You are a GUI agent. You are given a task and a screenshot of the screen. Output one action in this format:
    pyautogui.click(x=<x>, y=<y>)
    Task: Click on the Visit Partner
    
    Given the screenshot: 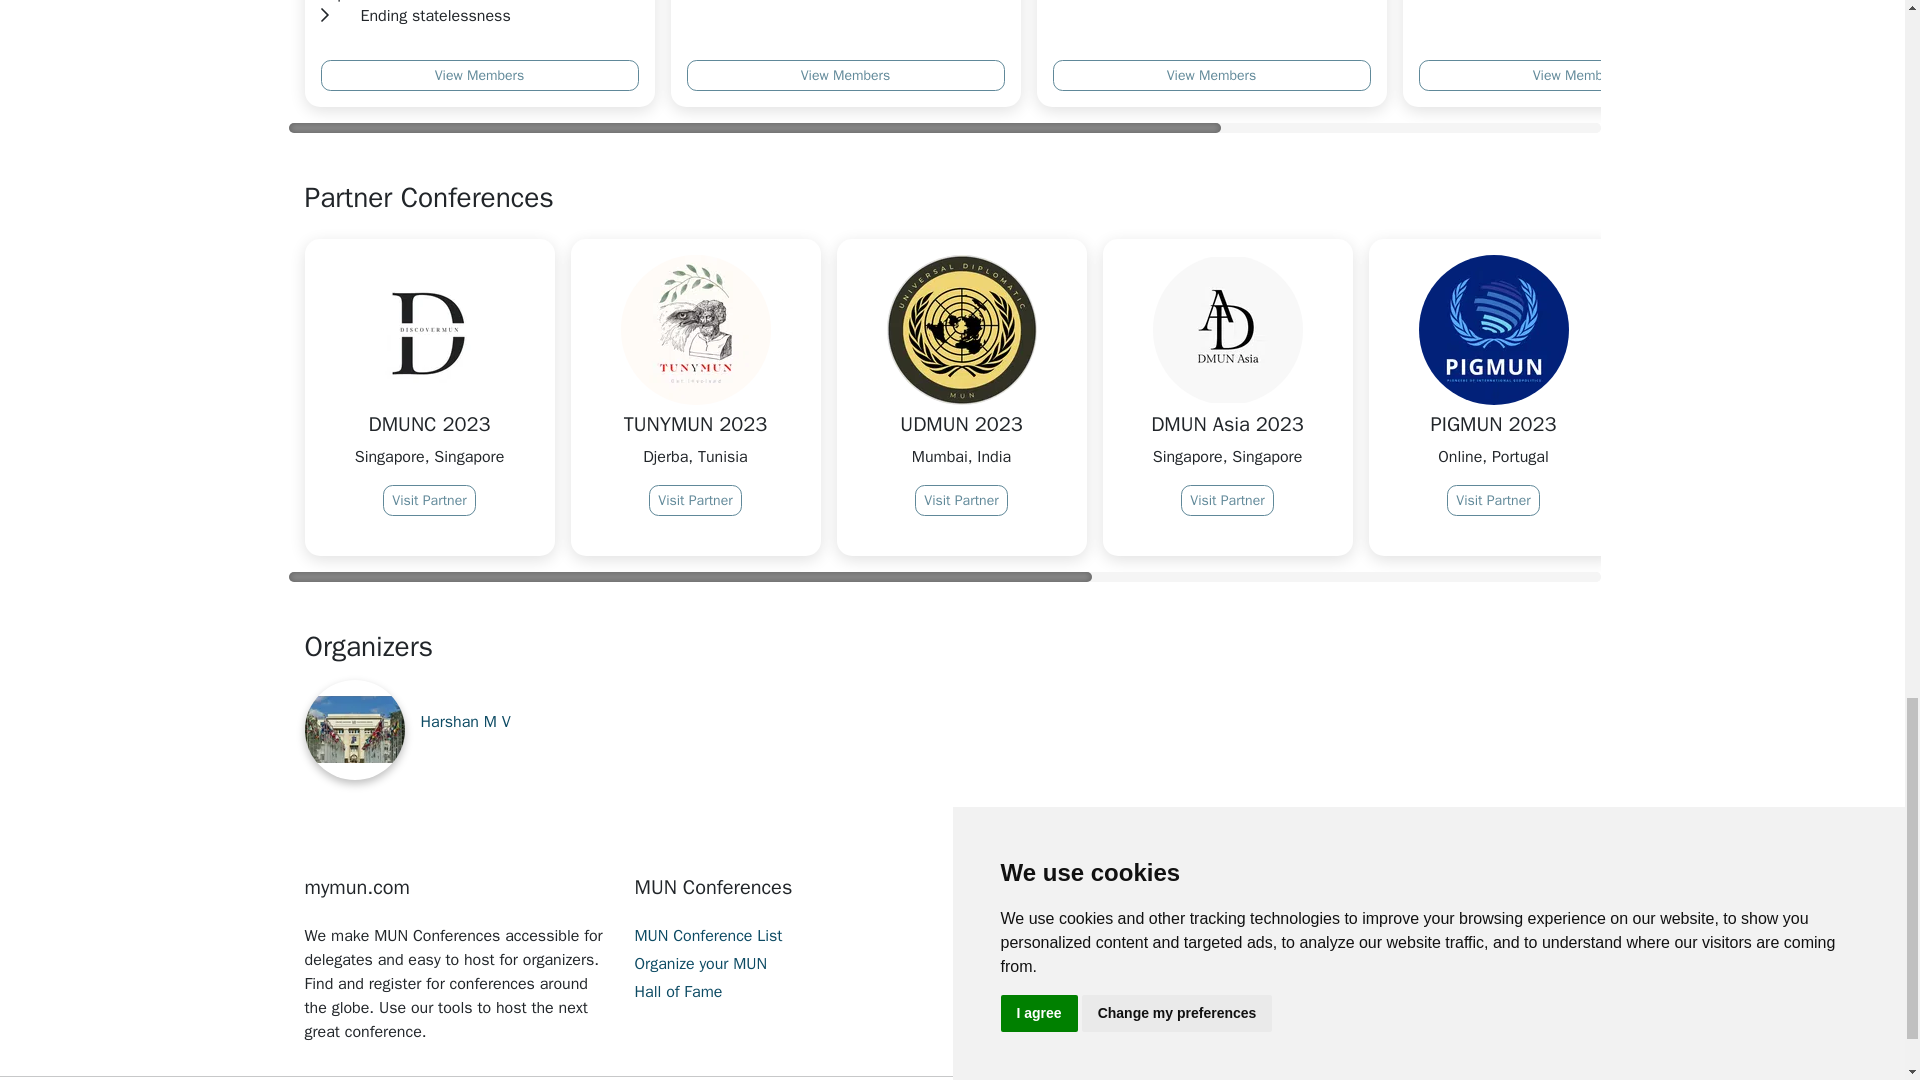 What is the action you would take?
    pyautogui.click(x=1493, y=500)
    